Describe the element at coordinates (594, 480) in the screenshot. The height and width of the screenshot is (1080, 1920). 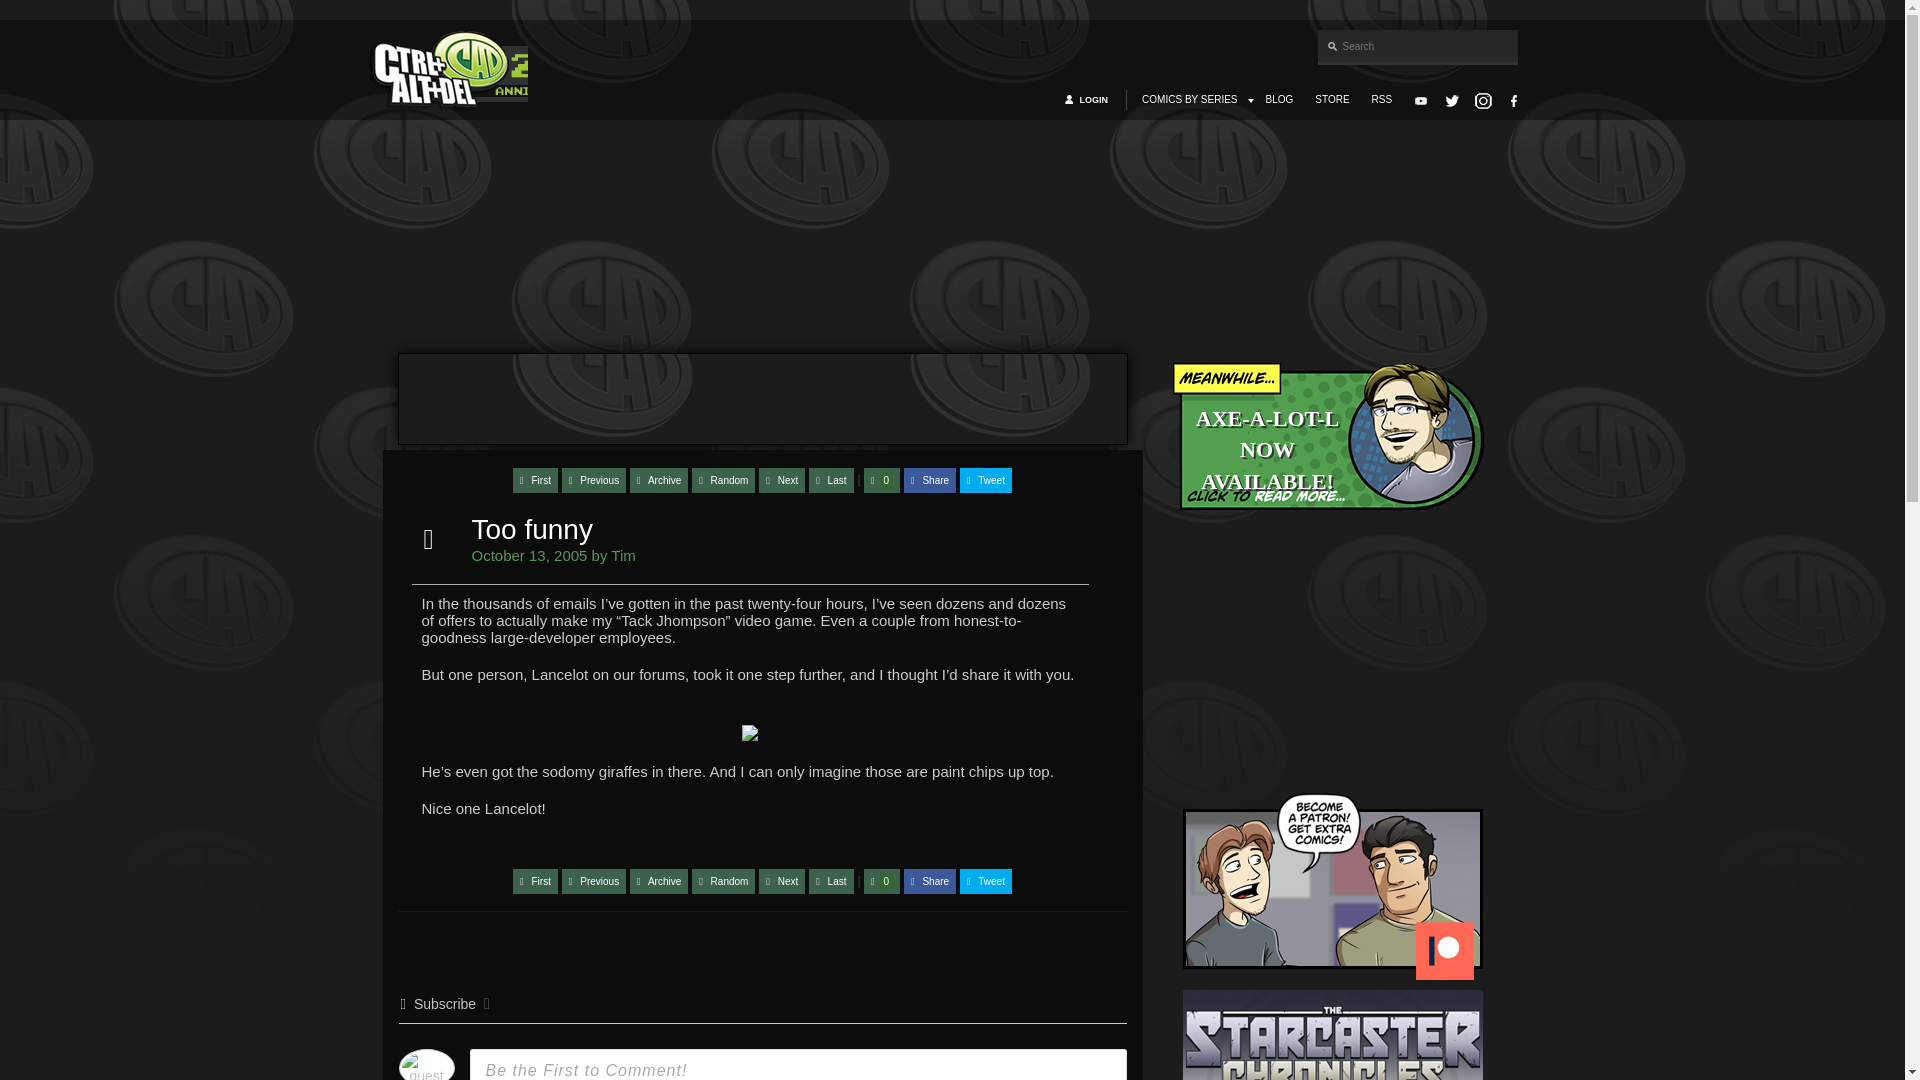
I see `Previous` at that location.